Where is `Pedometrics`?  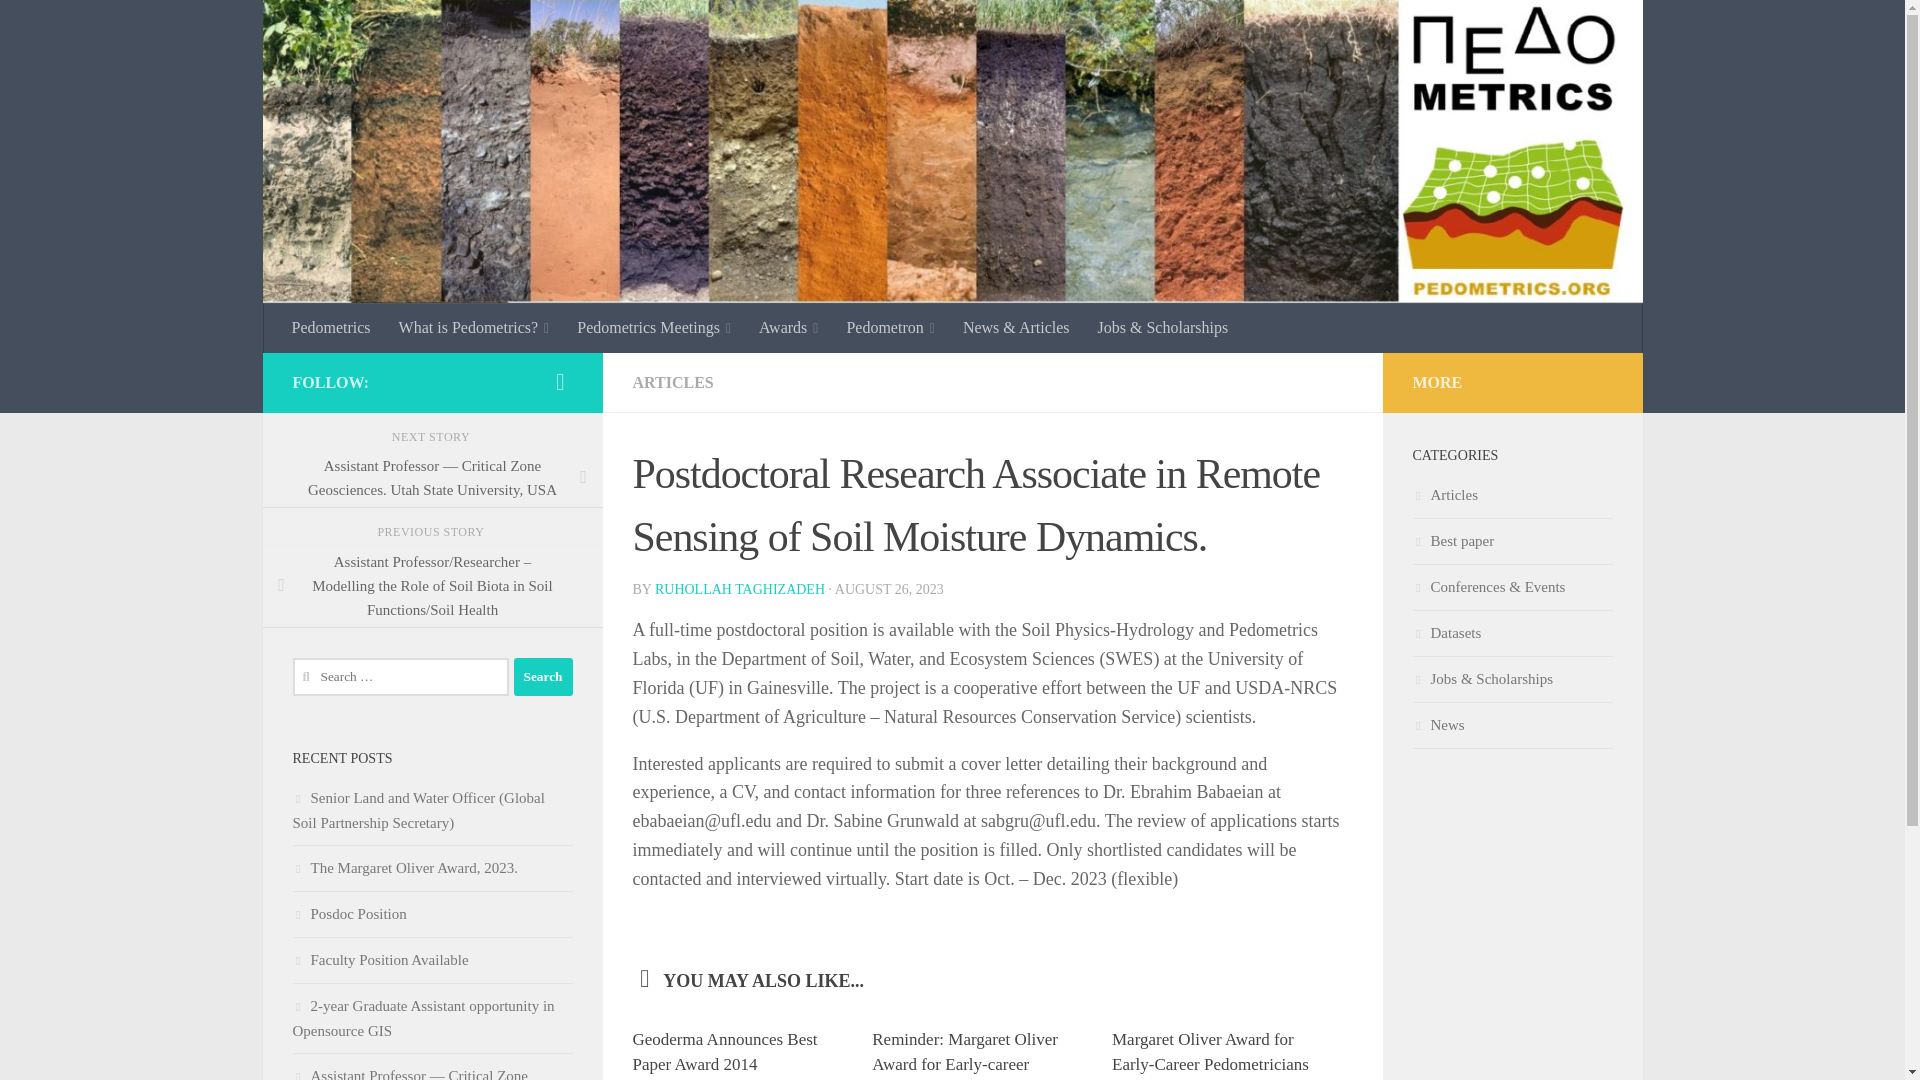 Pedometrics is located at coordinates (332, 328).